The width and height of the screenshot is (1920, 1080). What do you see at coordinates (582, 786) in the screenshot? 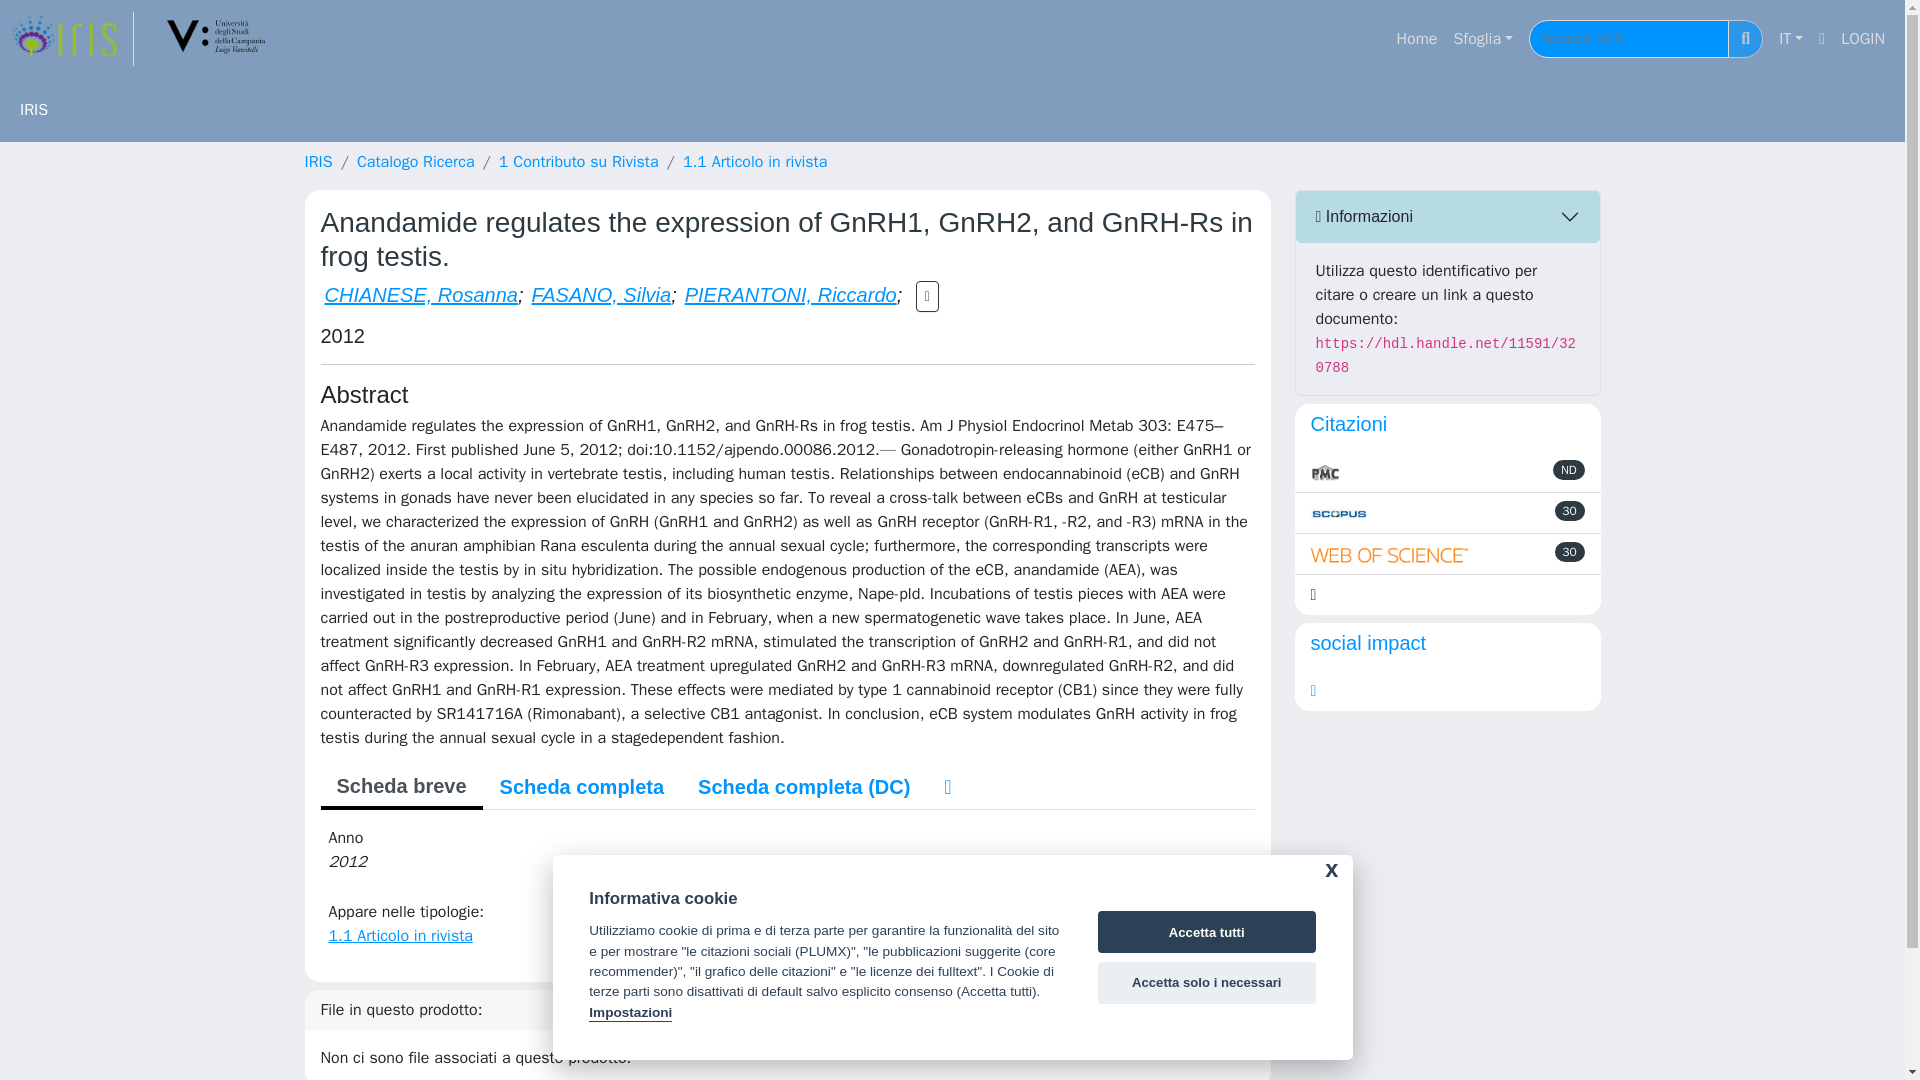
I see `Scheda completa` at bounding box center [582, 786].